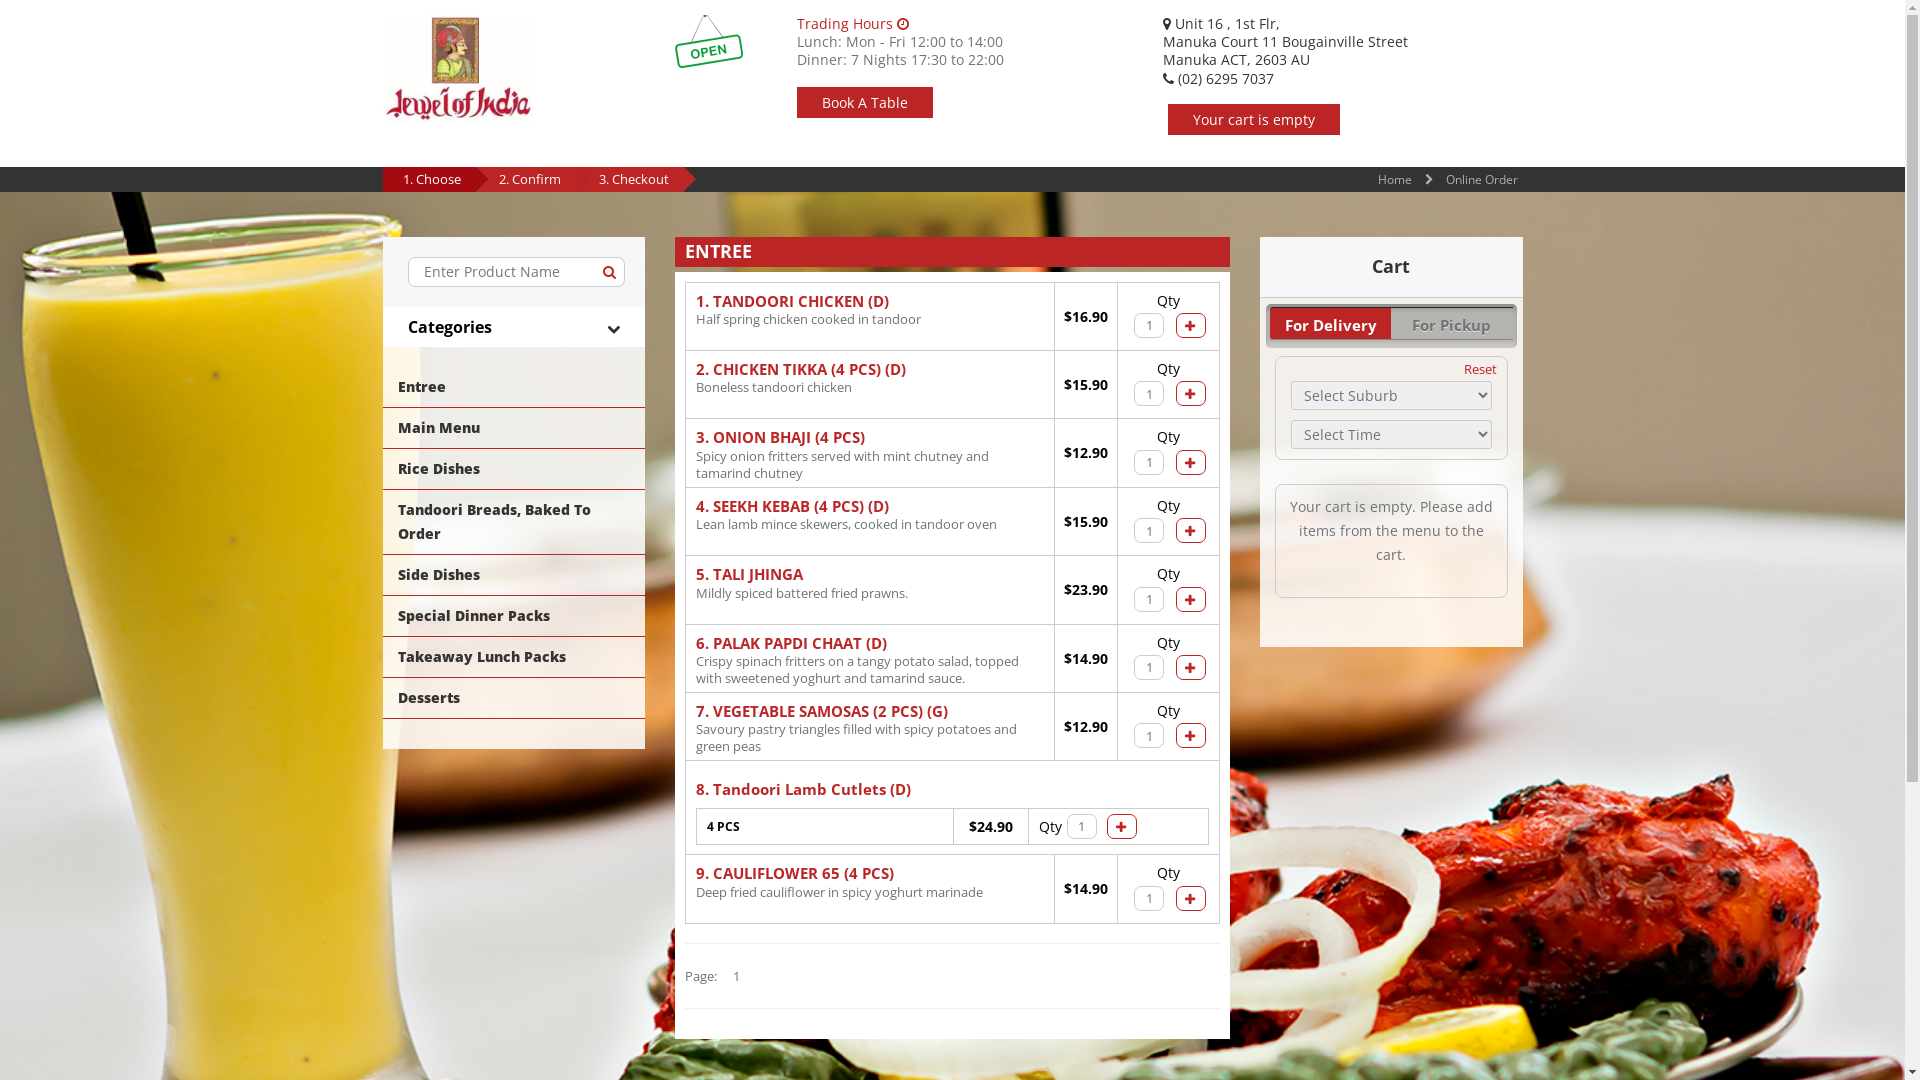 This screenshot has width=1920, height=1080. Describe the element at coordinates (457, 68) in the screenshot. I see `Jewel of India ` at that location.